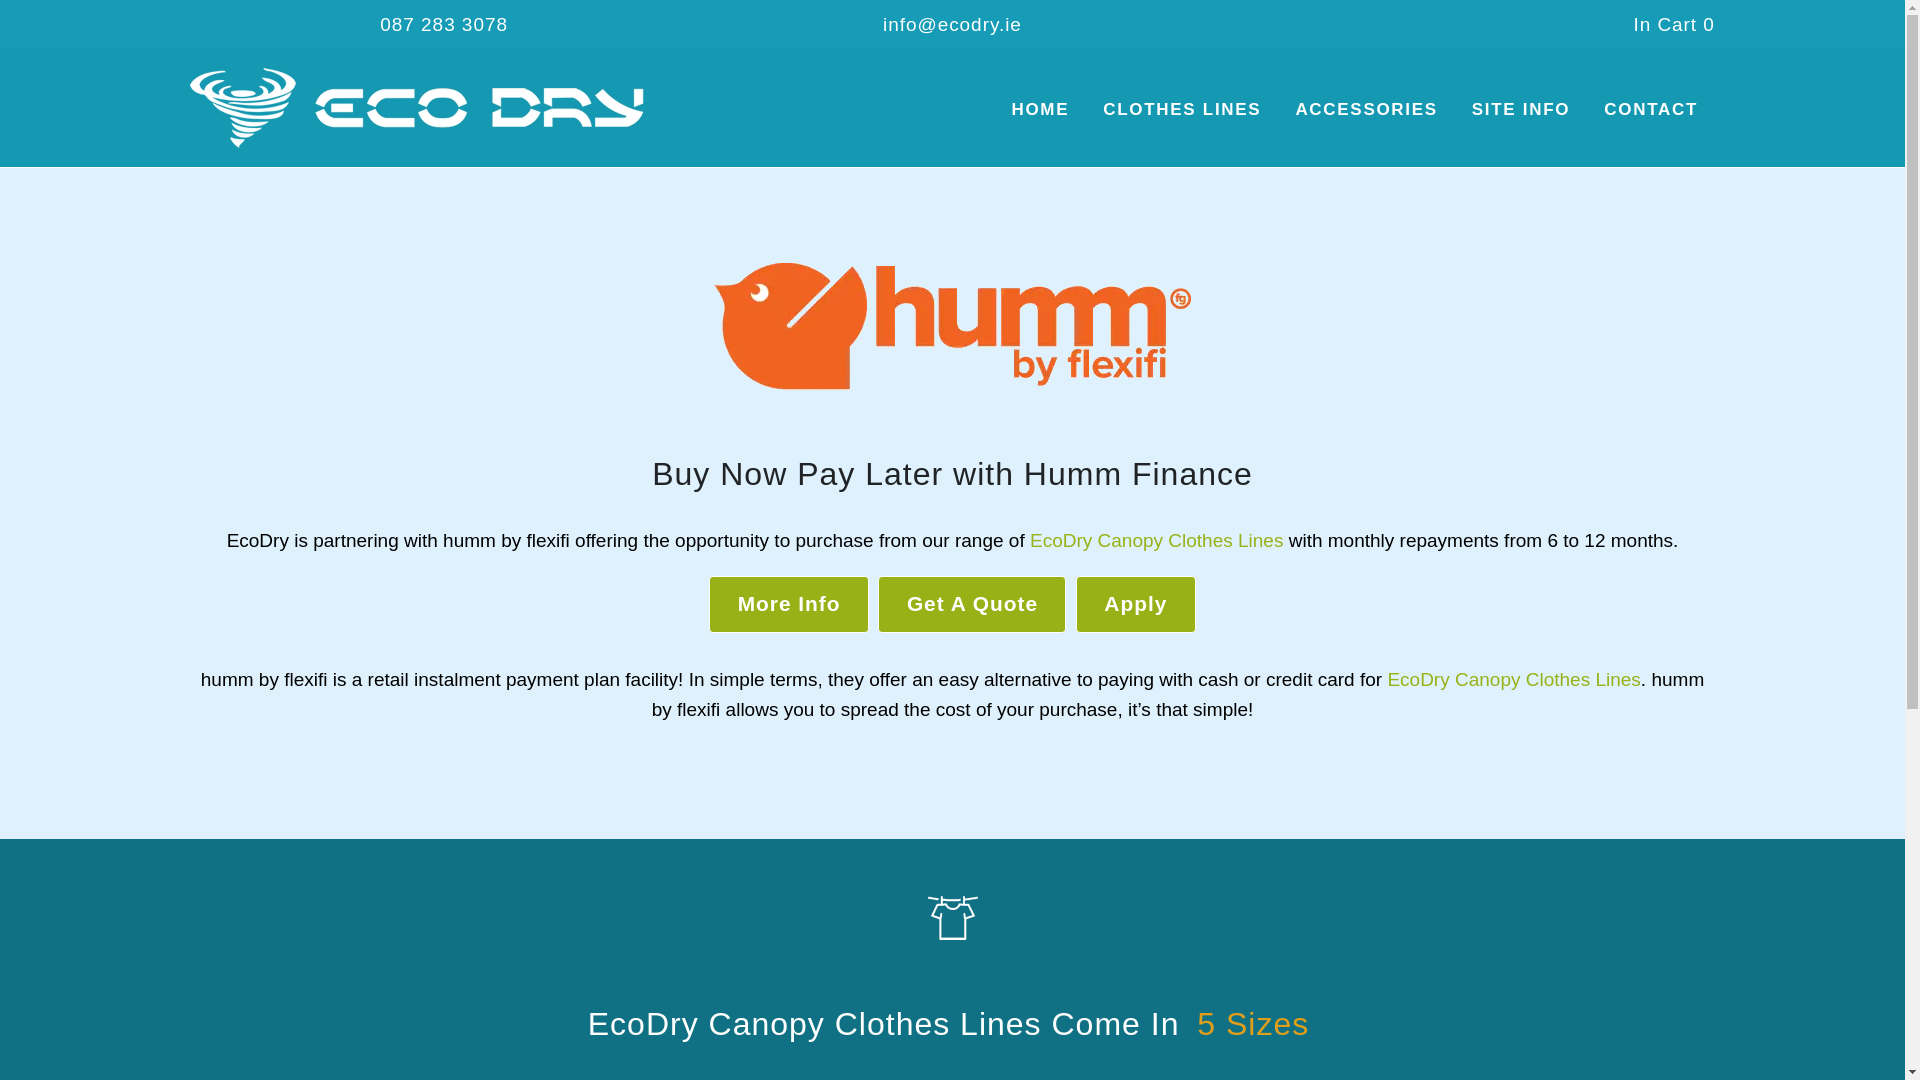 This screenshot has height=1080, width=1920. Describe the element at coordinates (788, 604) in the screenshot. I see `More Info` at that location.